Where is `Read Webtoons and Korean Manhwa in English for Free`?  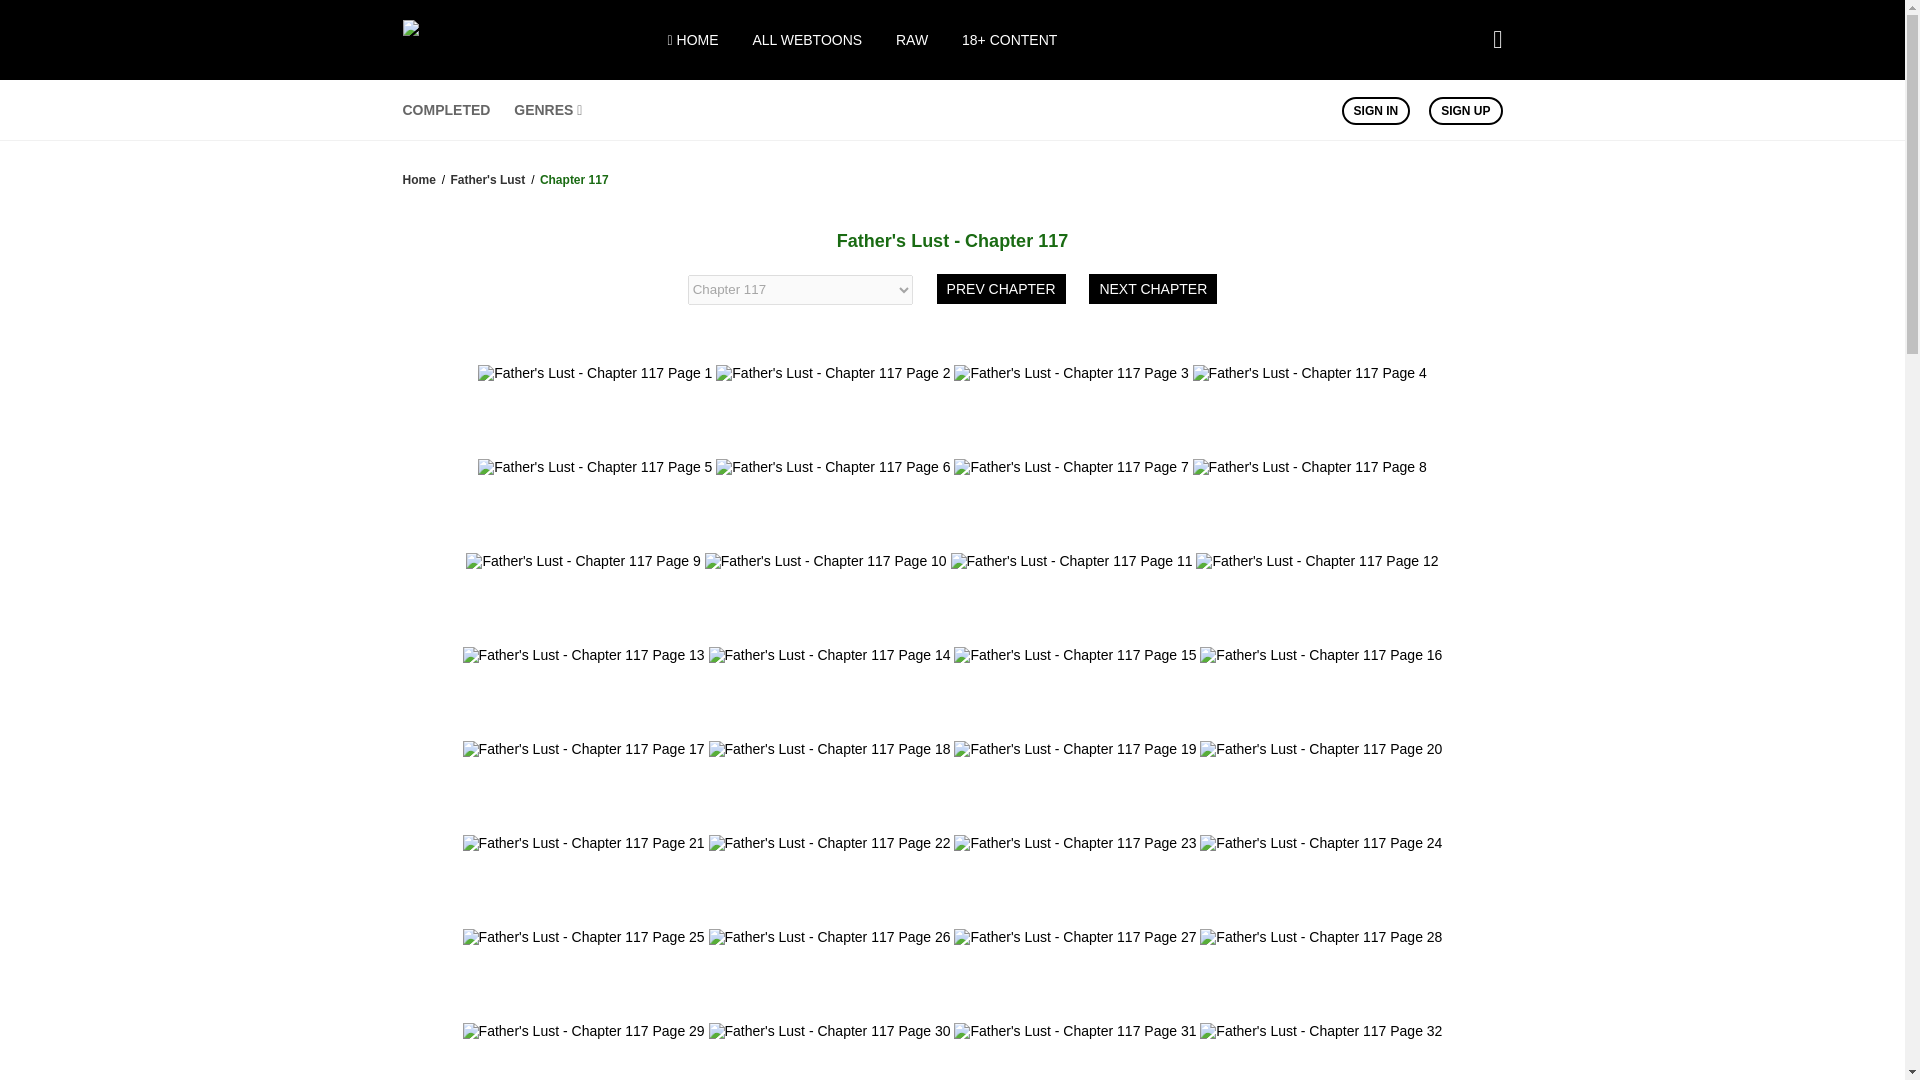
Read Webtoons and Korean Manhwa in English for Free is located at coordinates (526, 43).